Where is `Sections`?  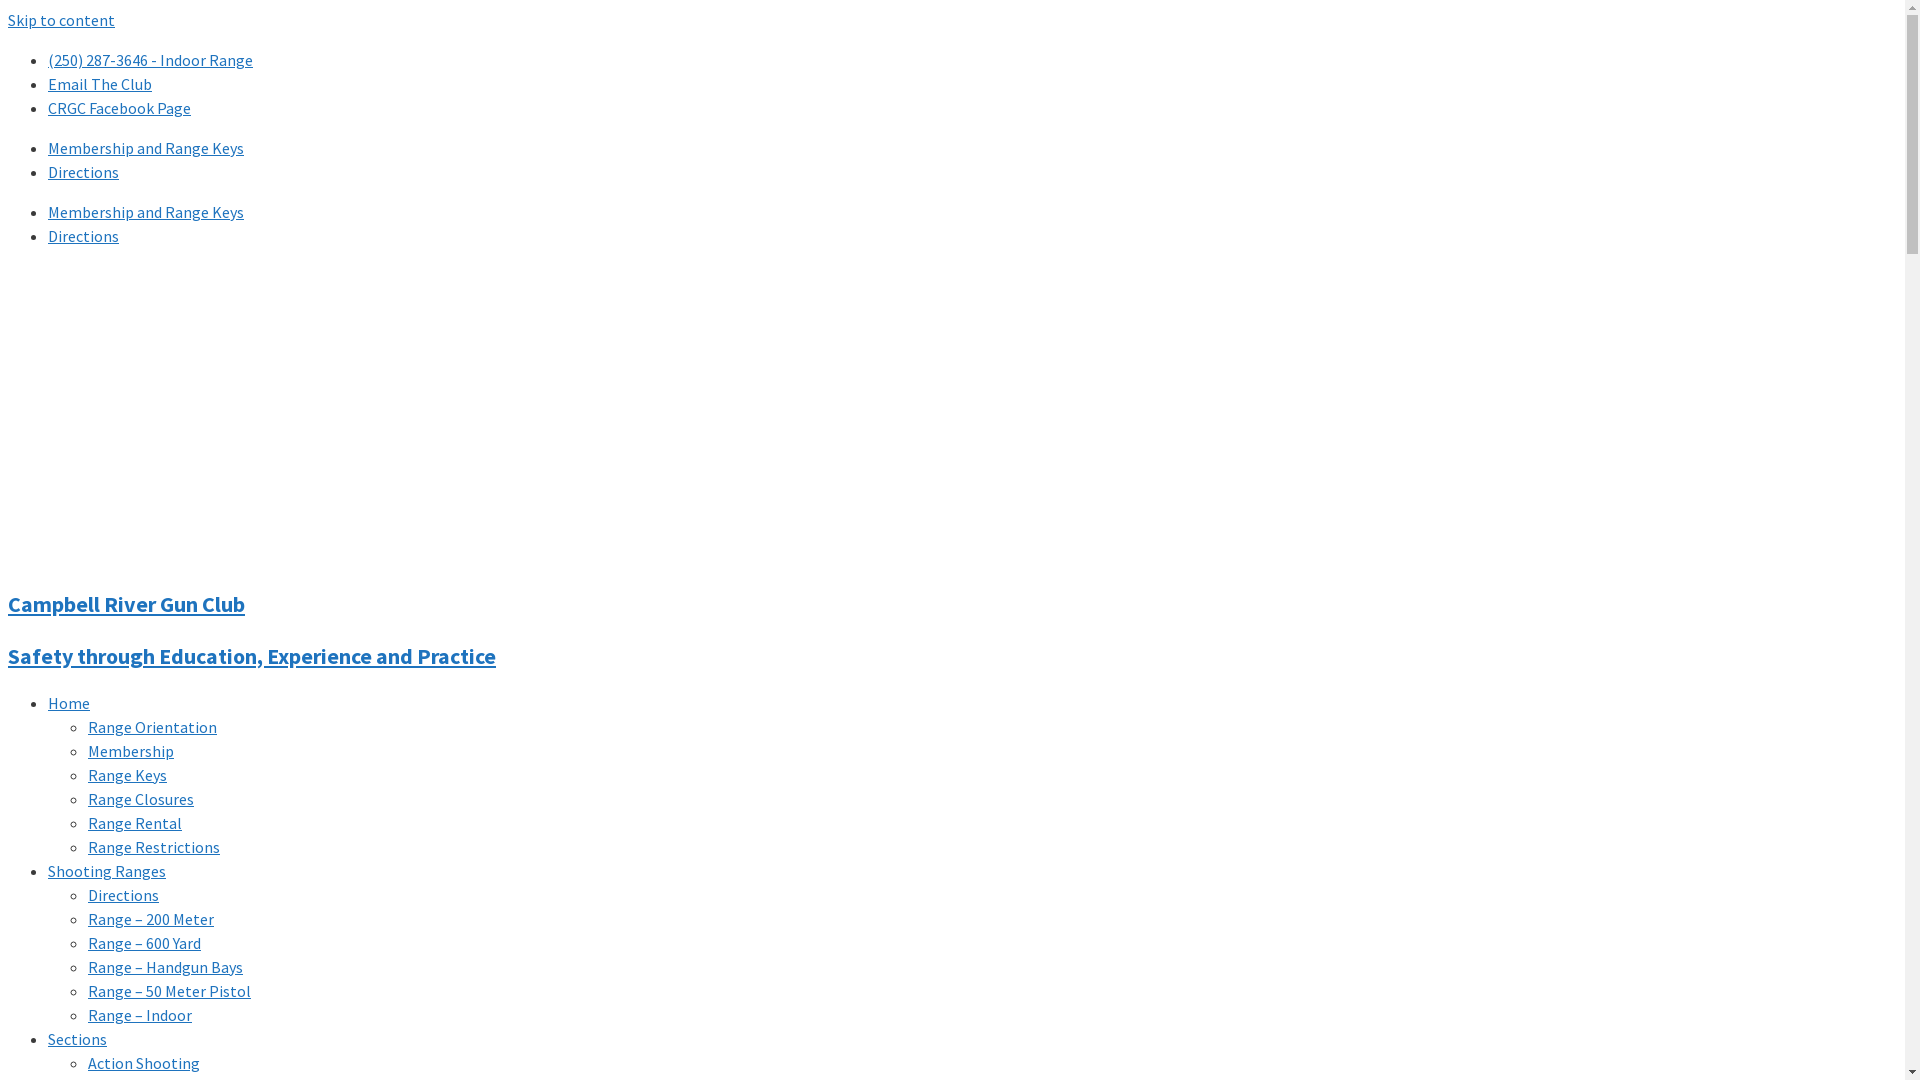
Sections is located at coordinates (78, 1039).